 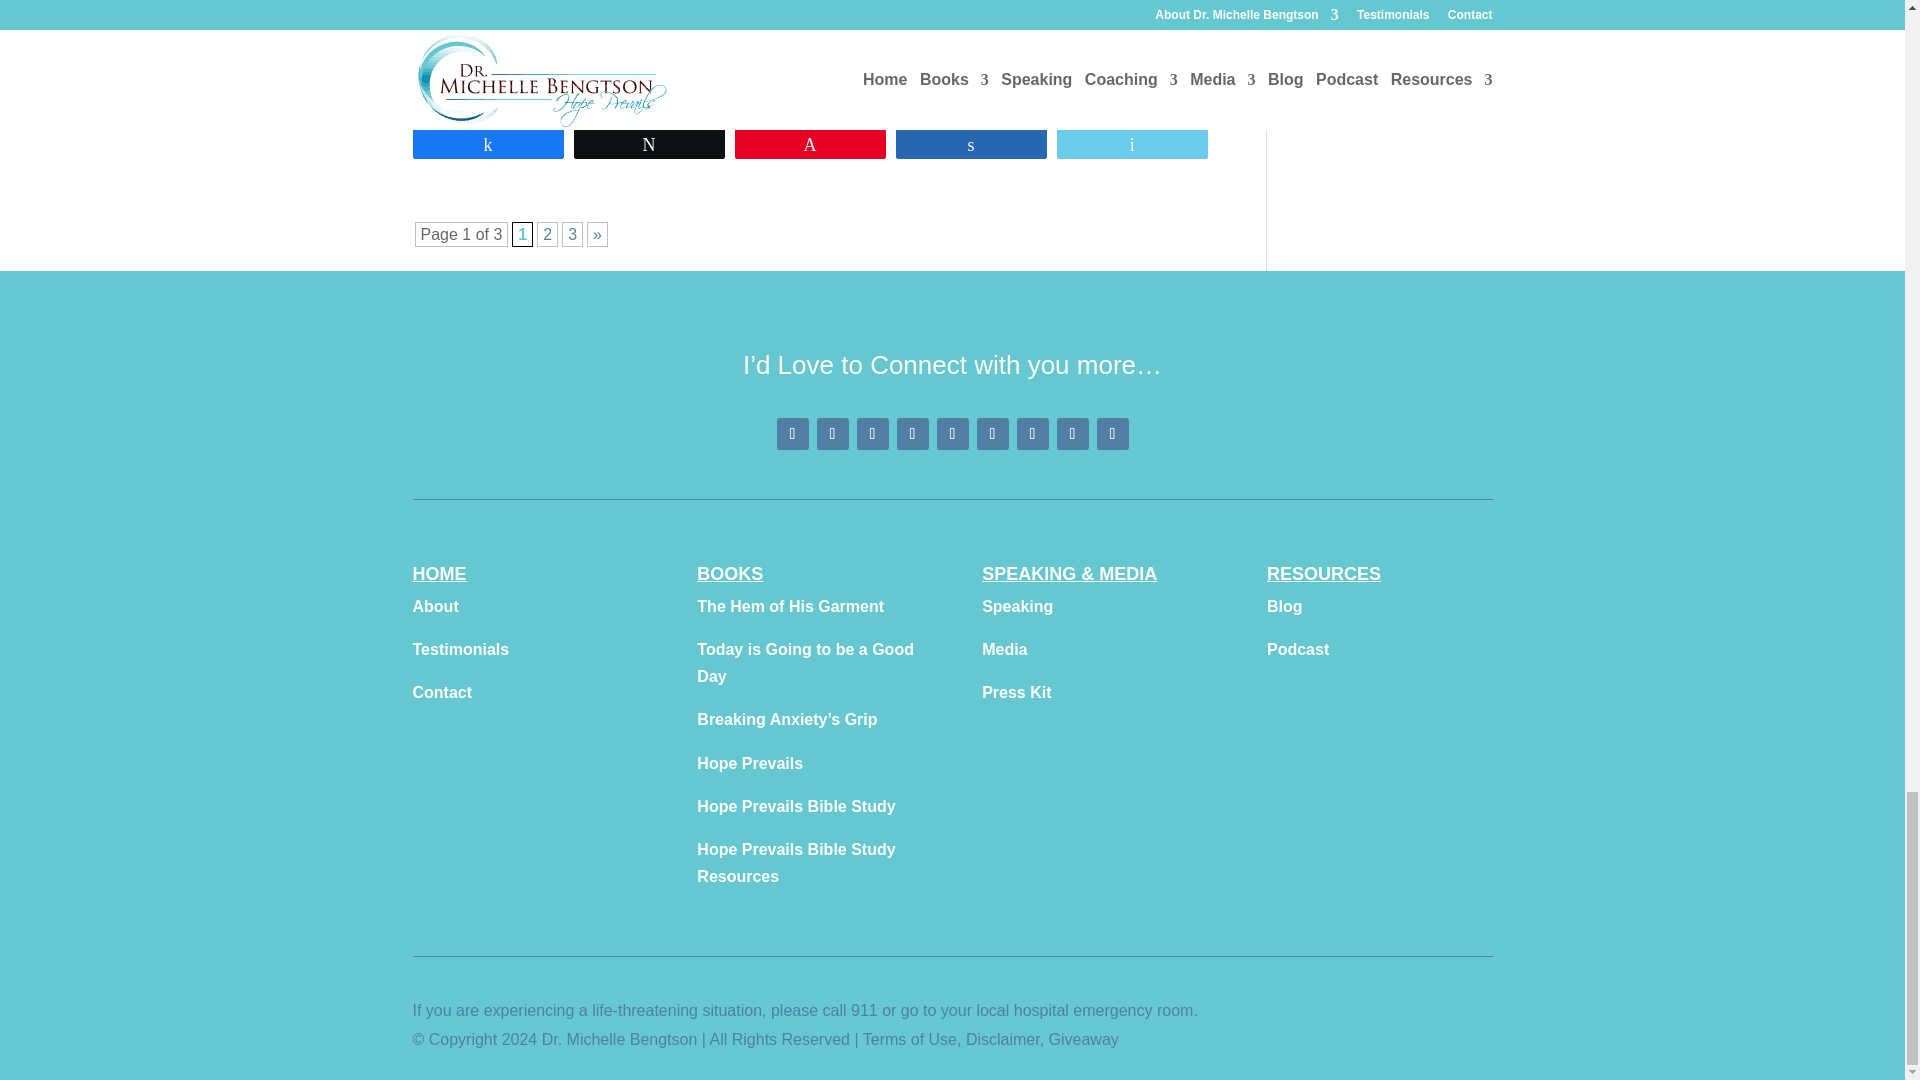 I want to click on Follow on Youtube, so click(x=912, y=434).